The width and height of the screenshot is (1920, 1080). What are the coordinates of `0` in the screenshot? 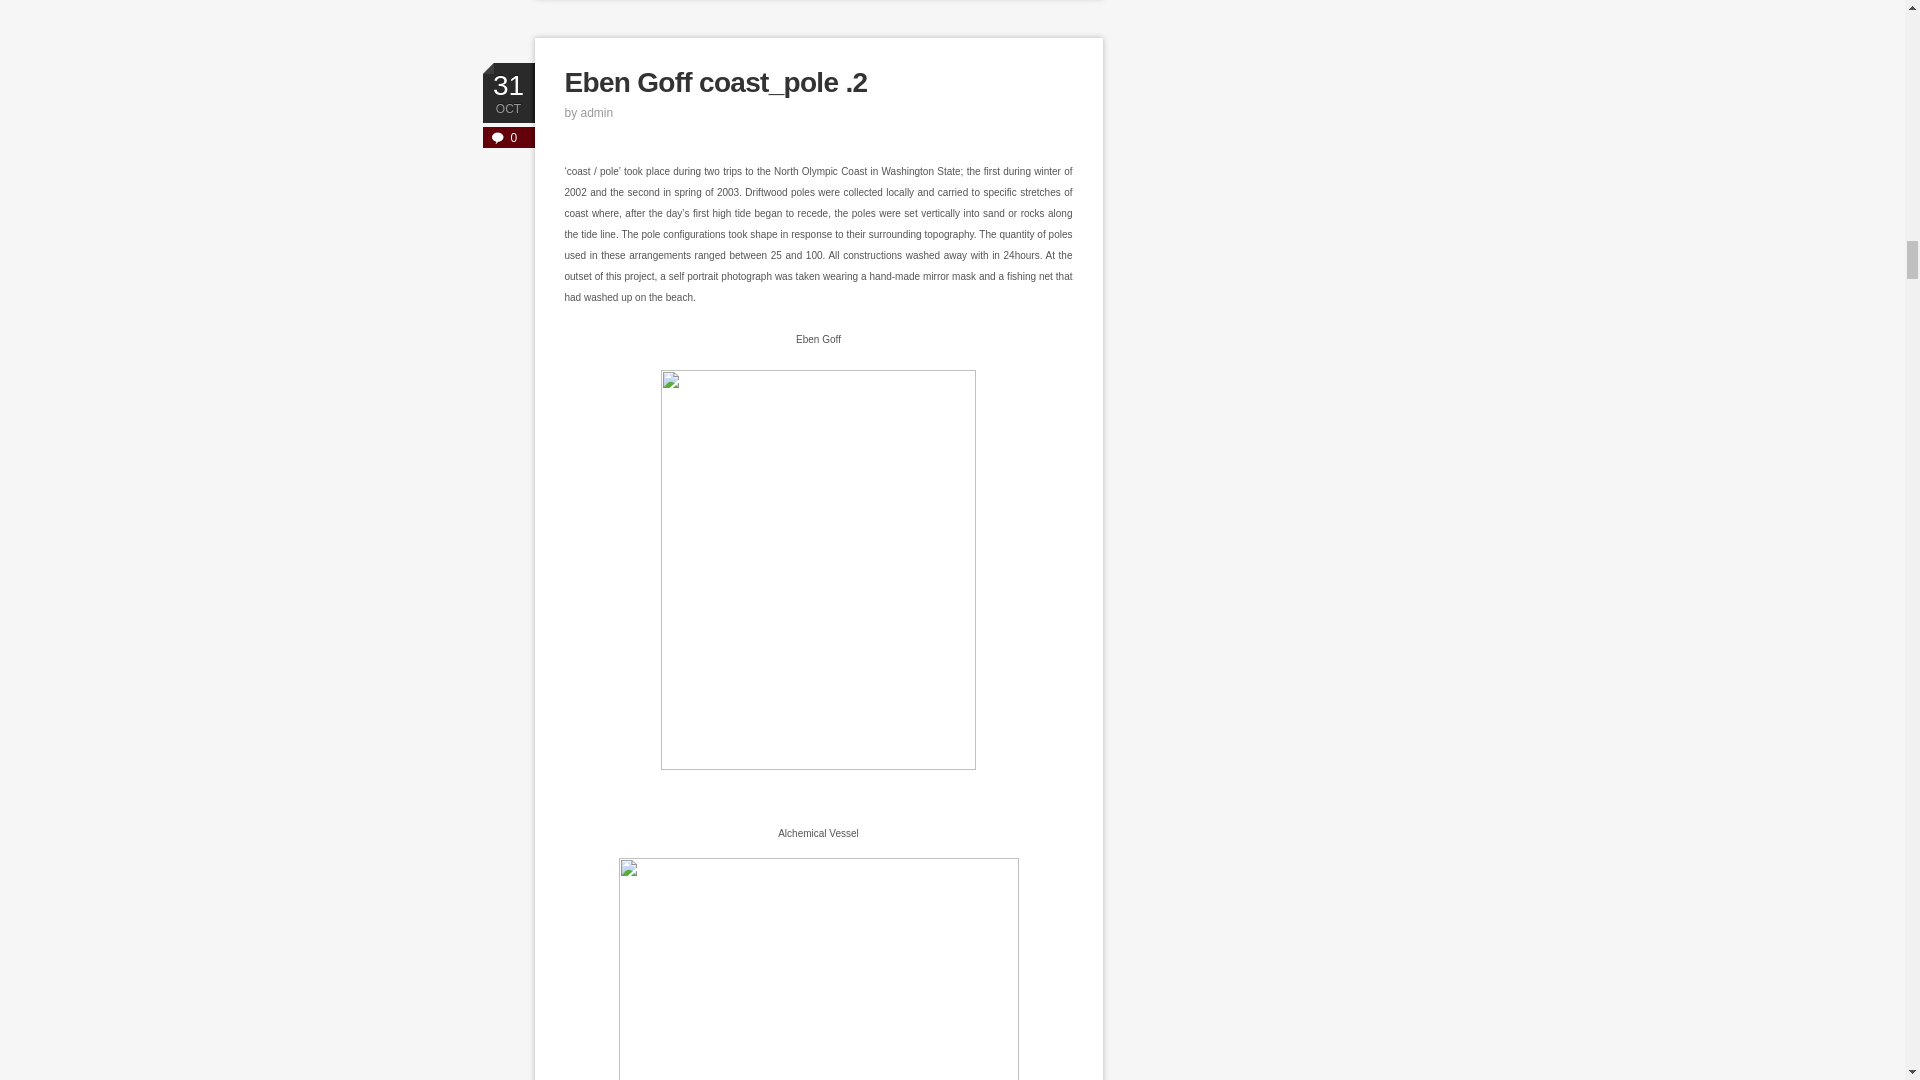 It's located at (507, 137).